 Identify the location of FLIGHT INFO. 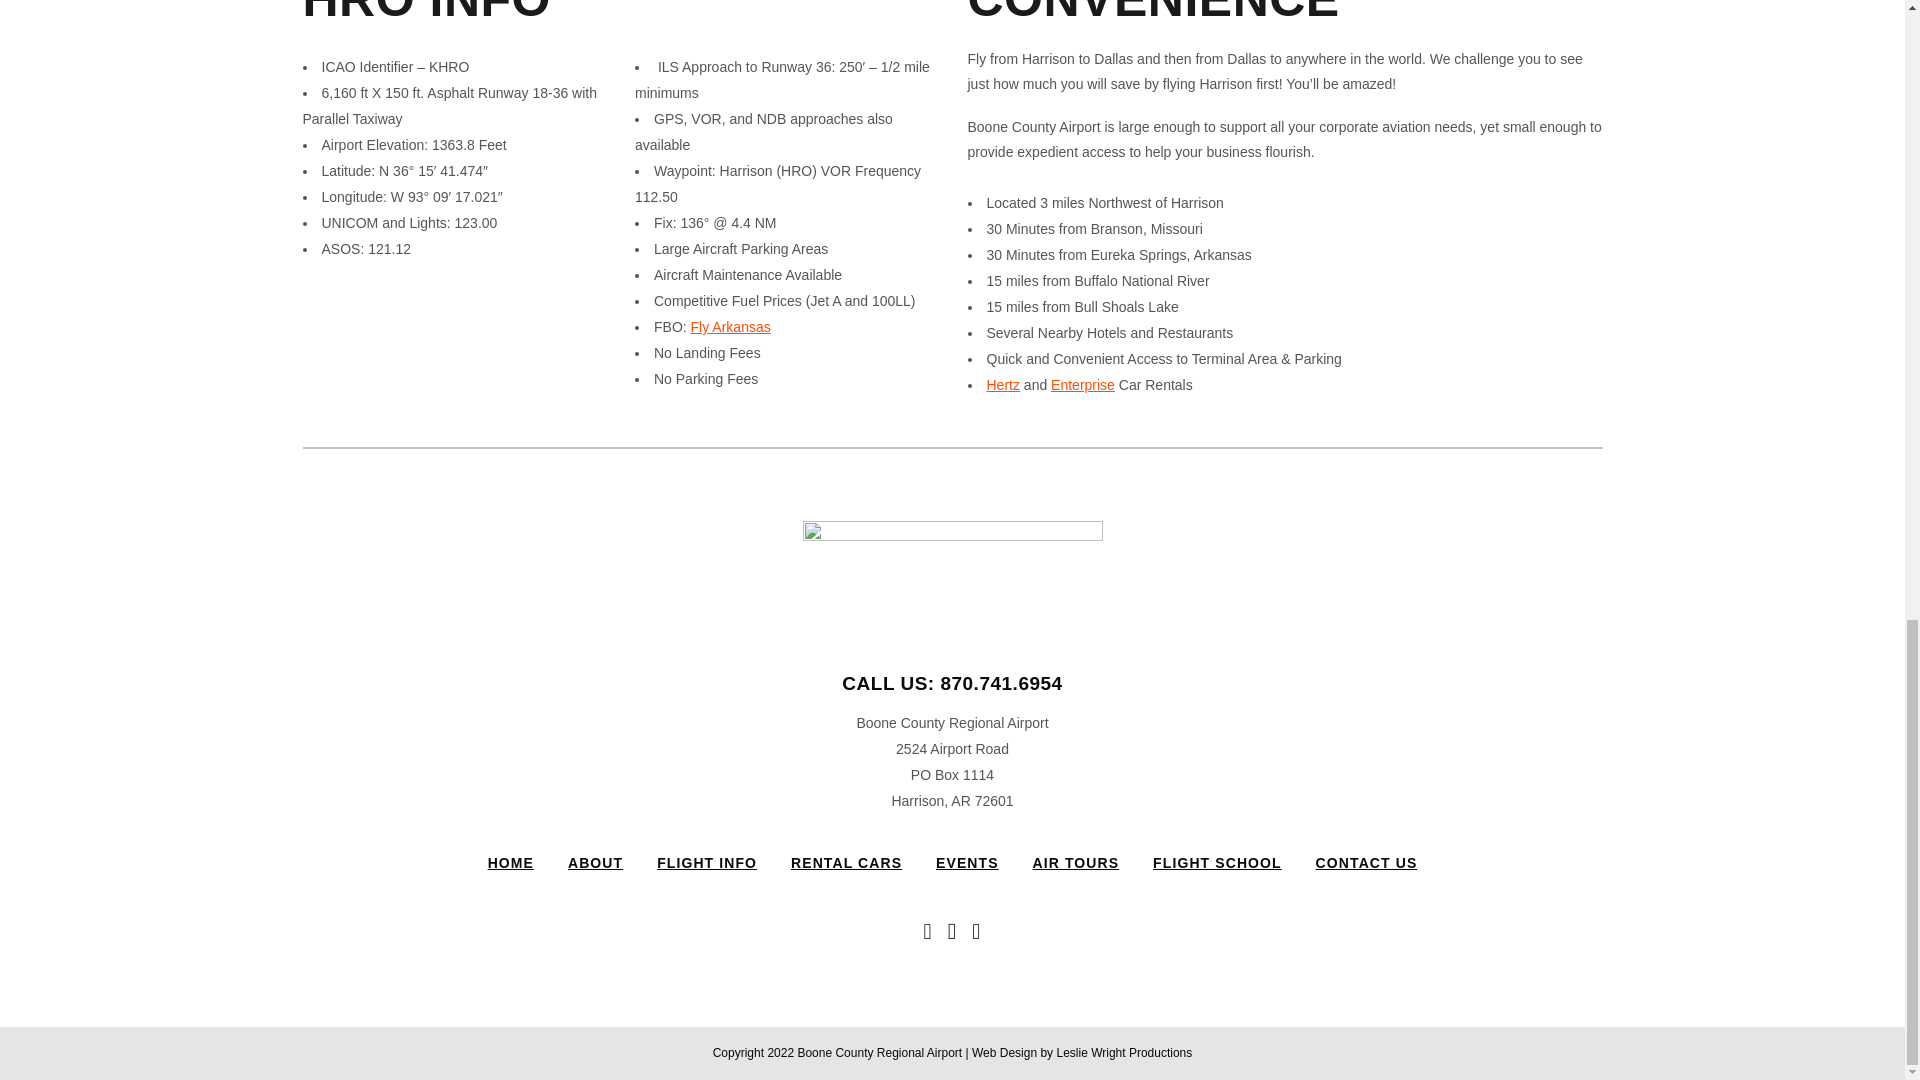
(706, 862).